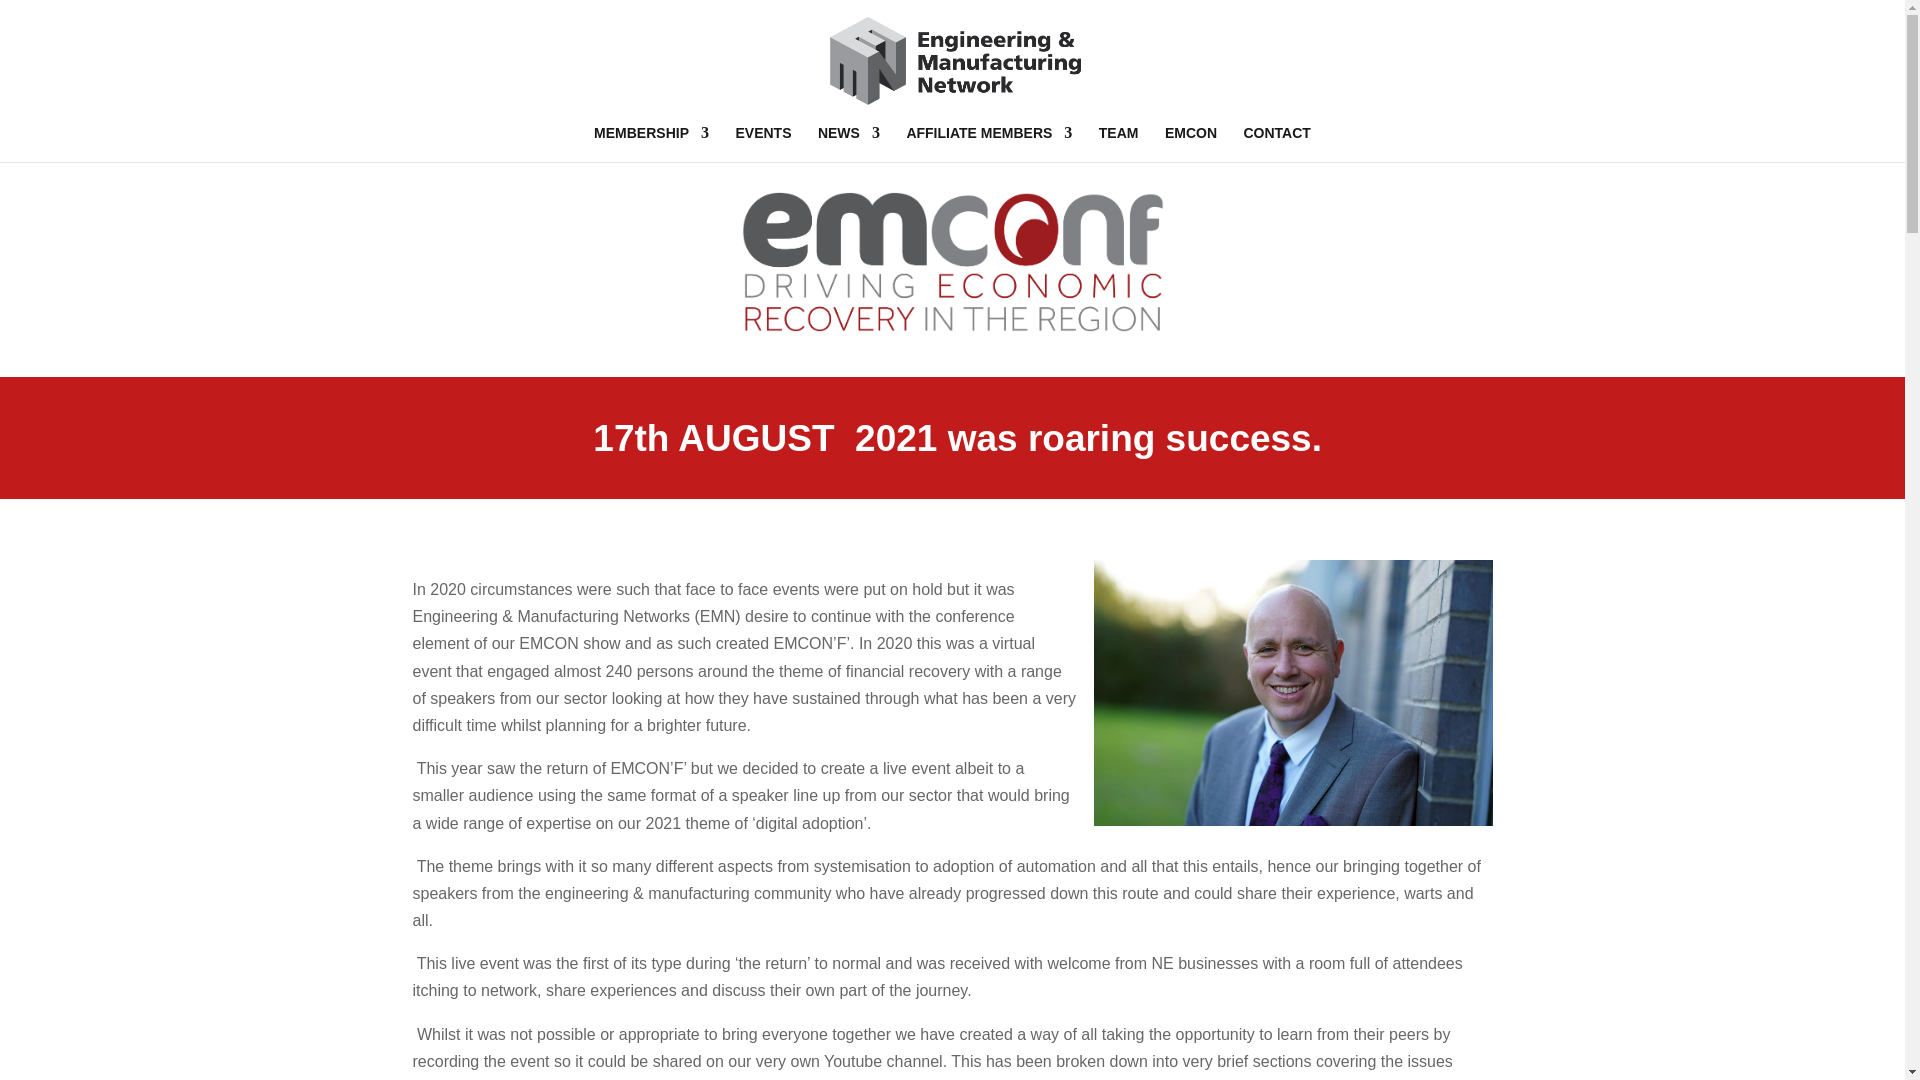  What do you see at coordinates (1278, 144) in the screenshot?
I see `CONTACT` at bounding box center [1278, 144].